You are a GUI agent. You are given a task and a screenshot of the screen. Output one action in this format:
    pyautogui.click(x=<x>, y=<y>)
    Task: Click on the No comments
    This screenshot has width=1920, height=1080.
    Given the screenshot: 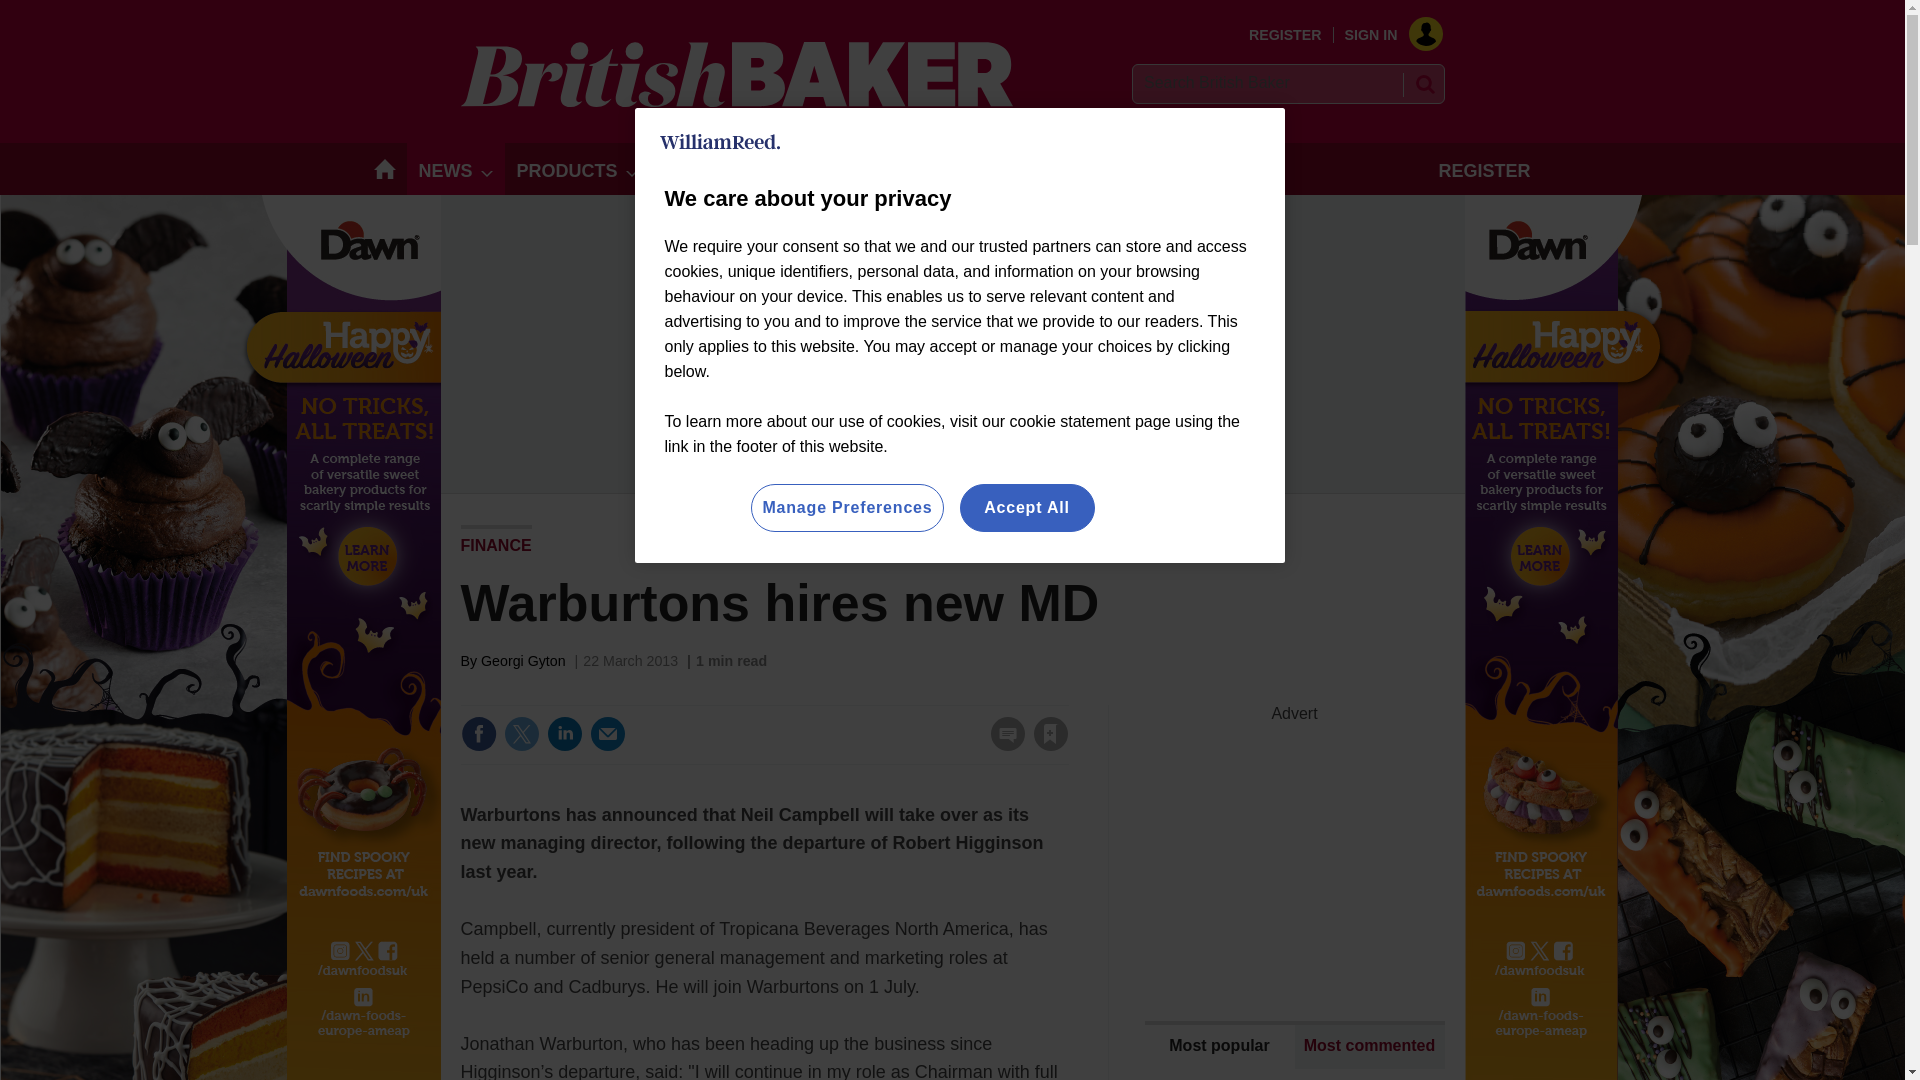 What is the action you would take?
    pyautogui.click(x=1001, y=746)
    